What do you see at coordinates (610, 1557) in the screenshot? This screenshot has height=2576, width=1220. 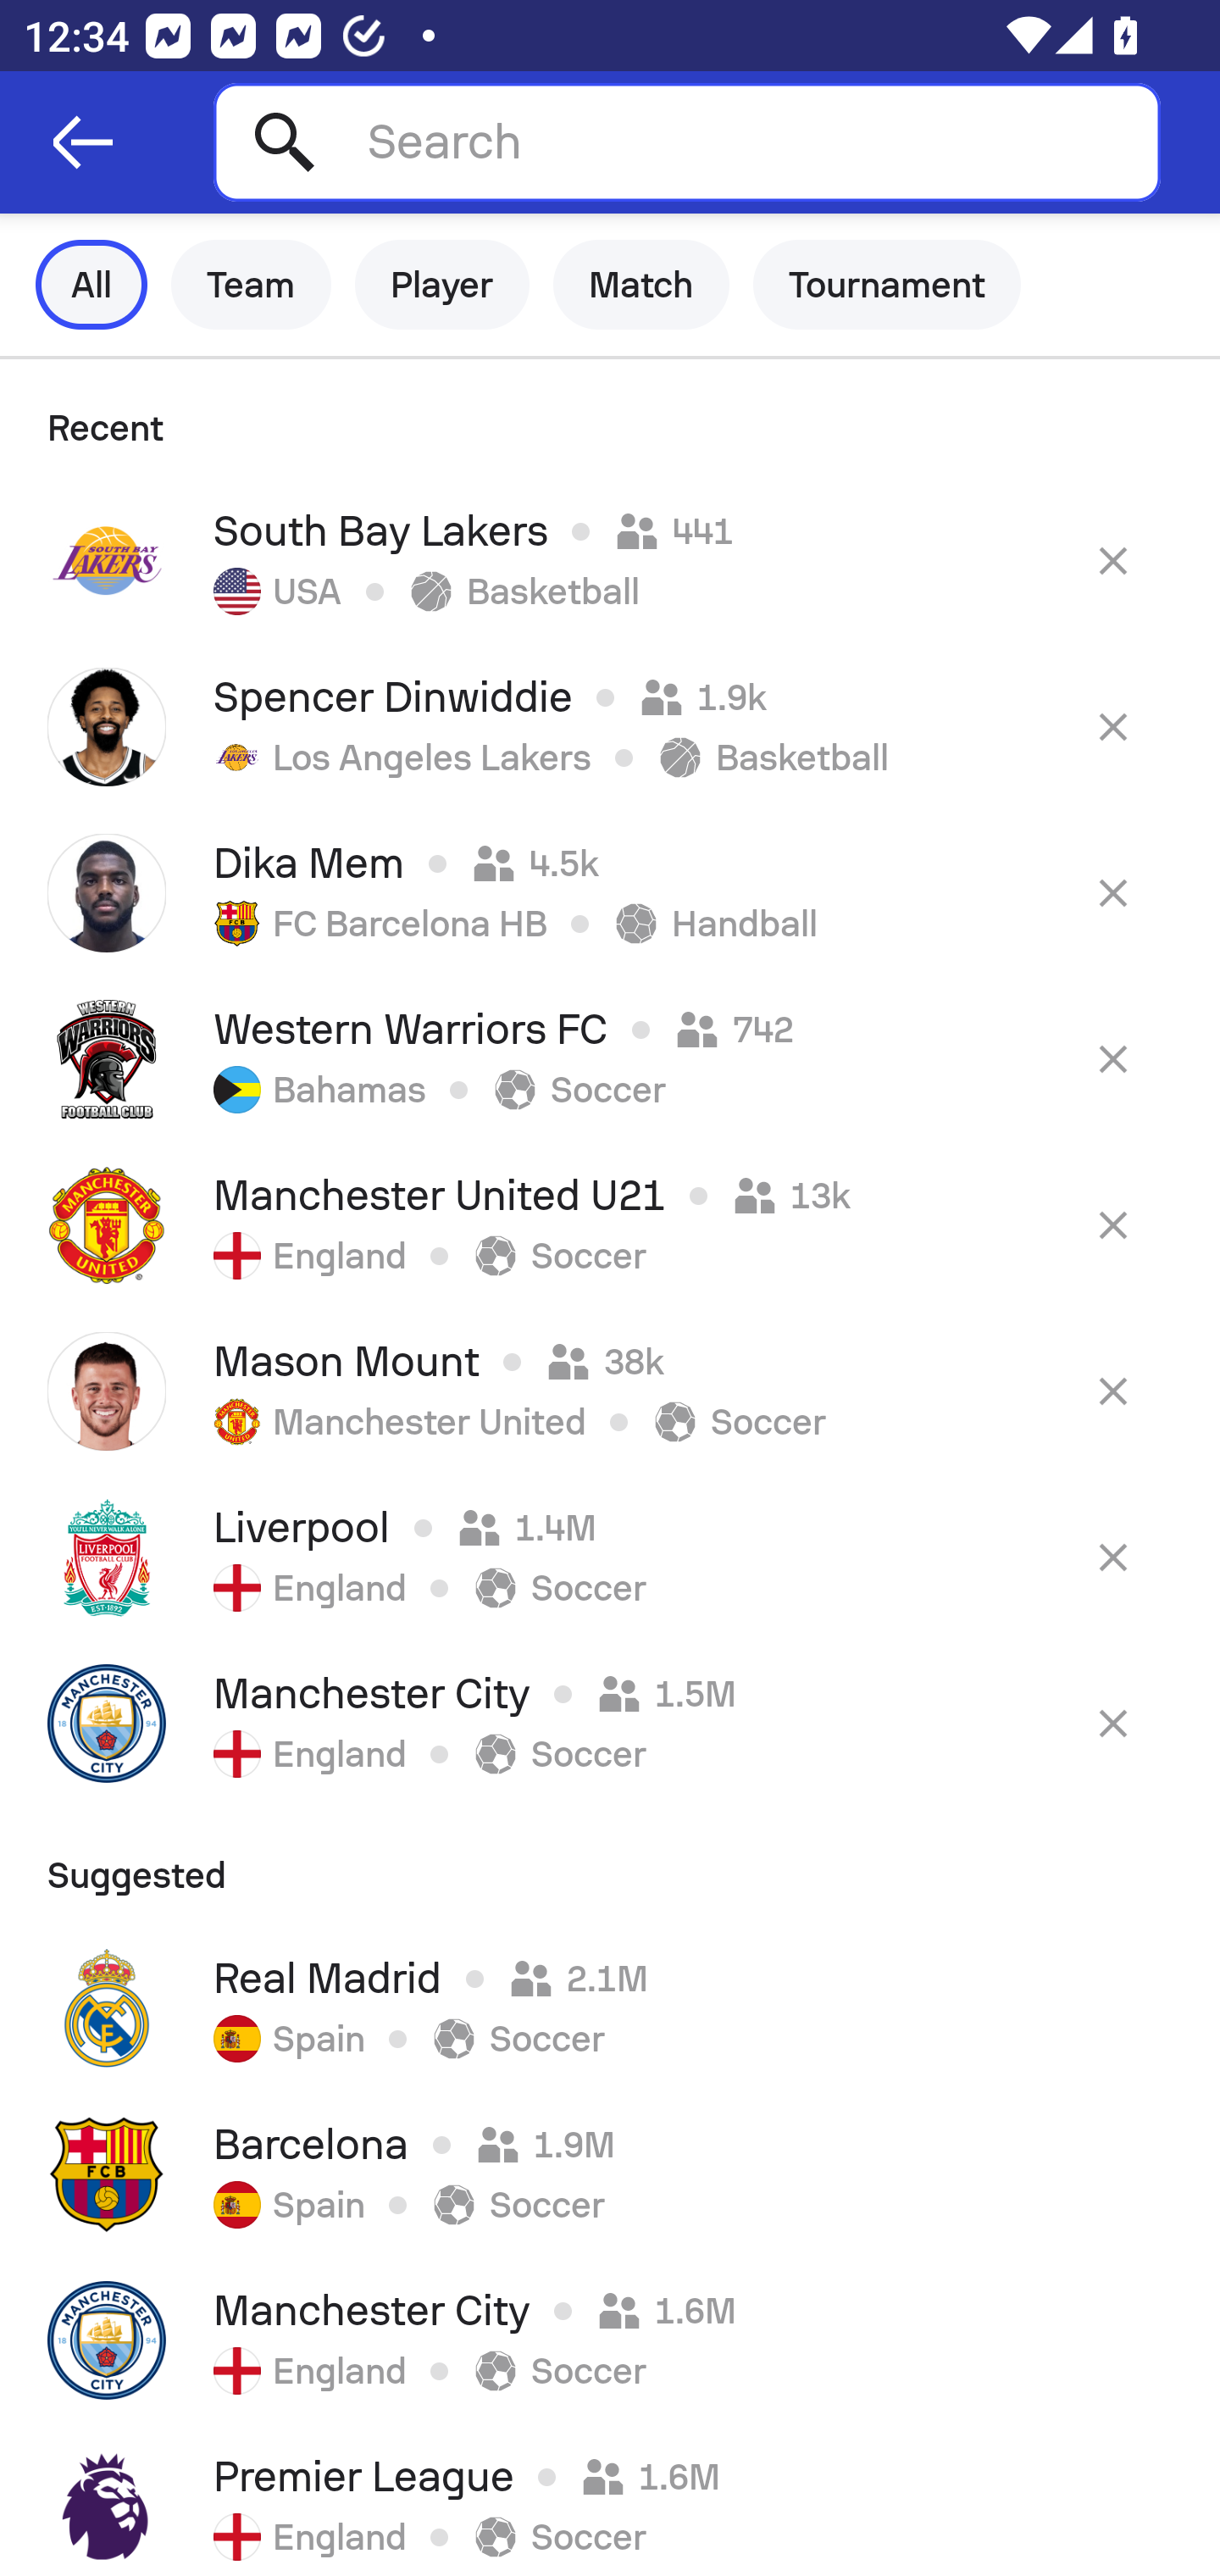 I see `Liverpool 1.4M England Soccer` at bounding box center [610, 1557].